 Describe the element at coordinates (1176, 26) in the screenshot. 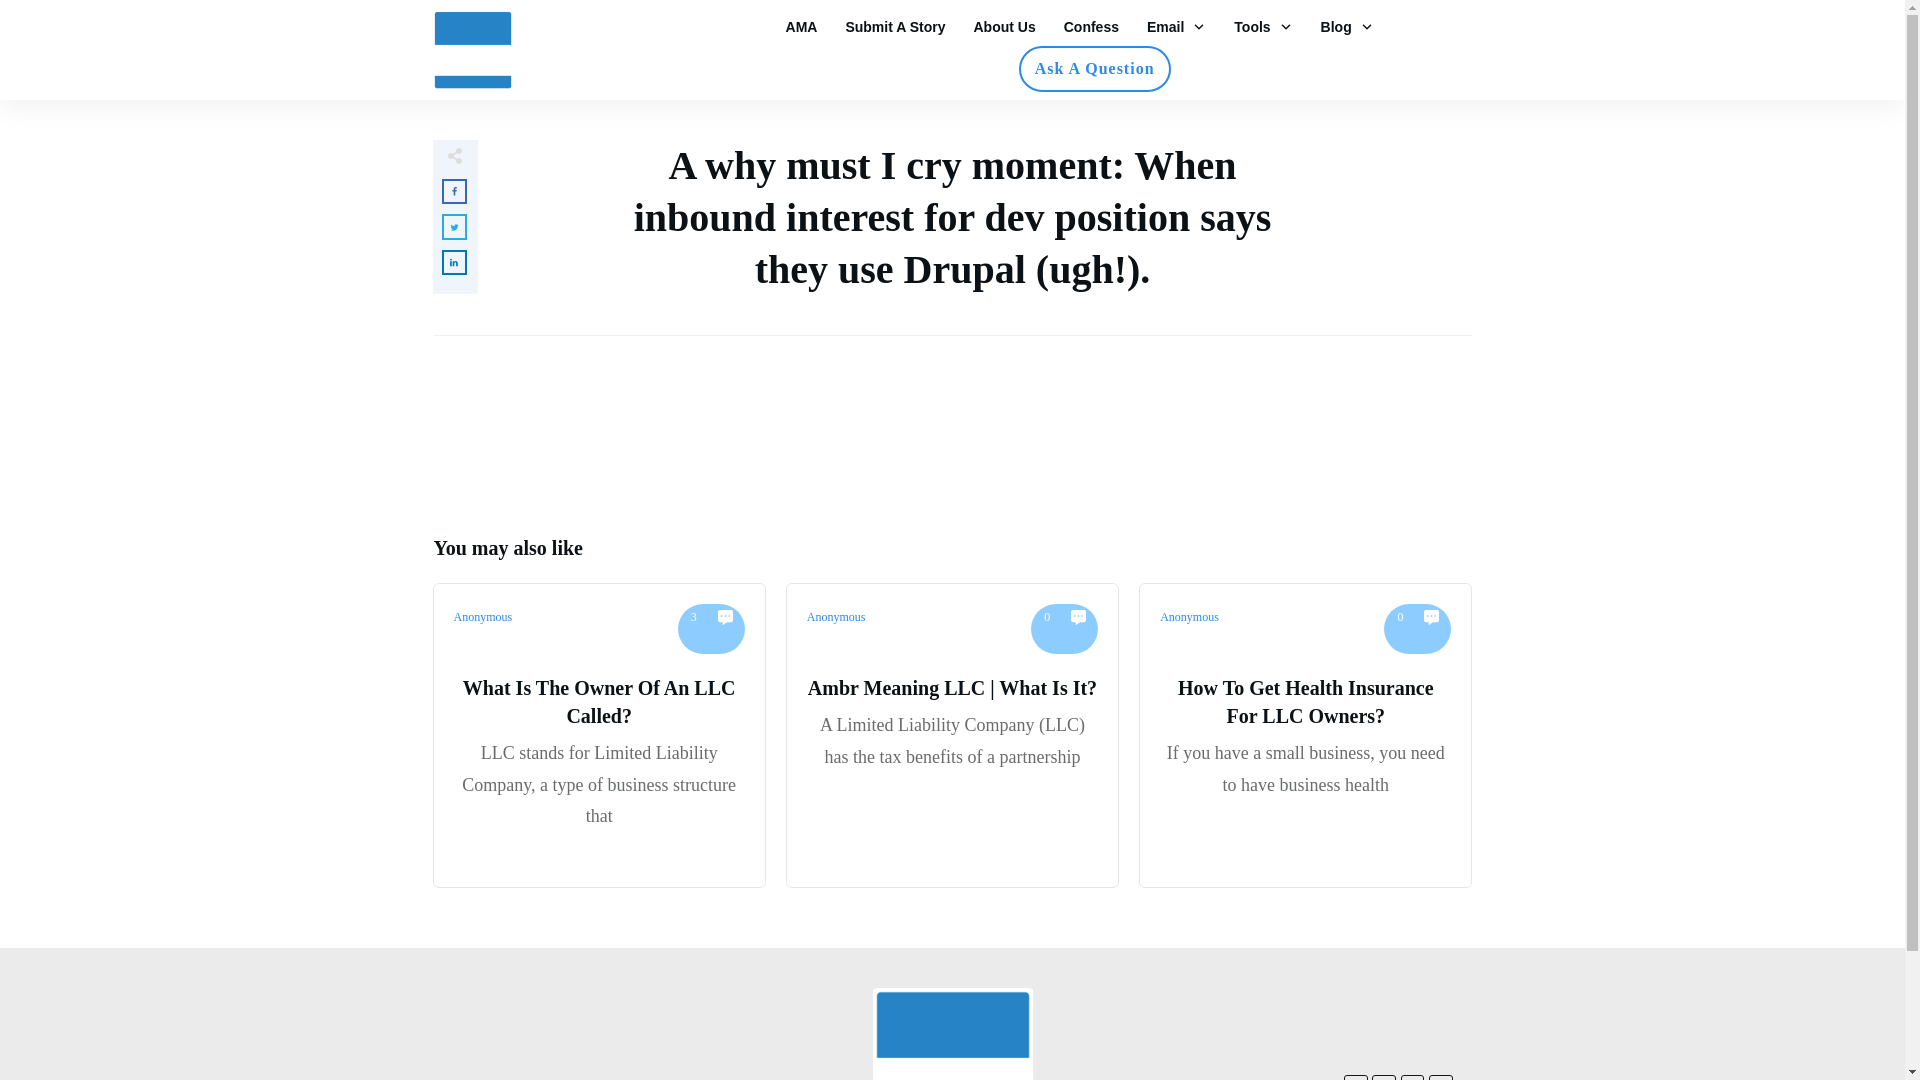

I see `Email` at that location.